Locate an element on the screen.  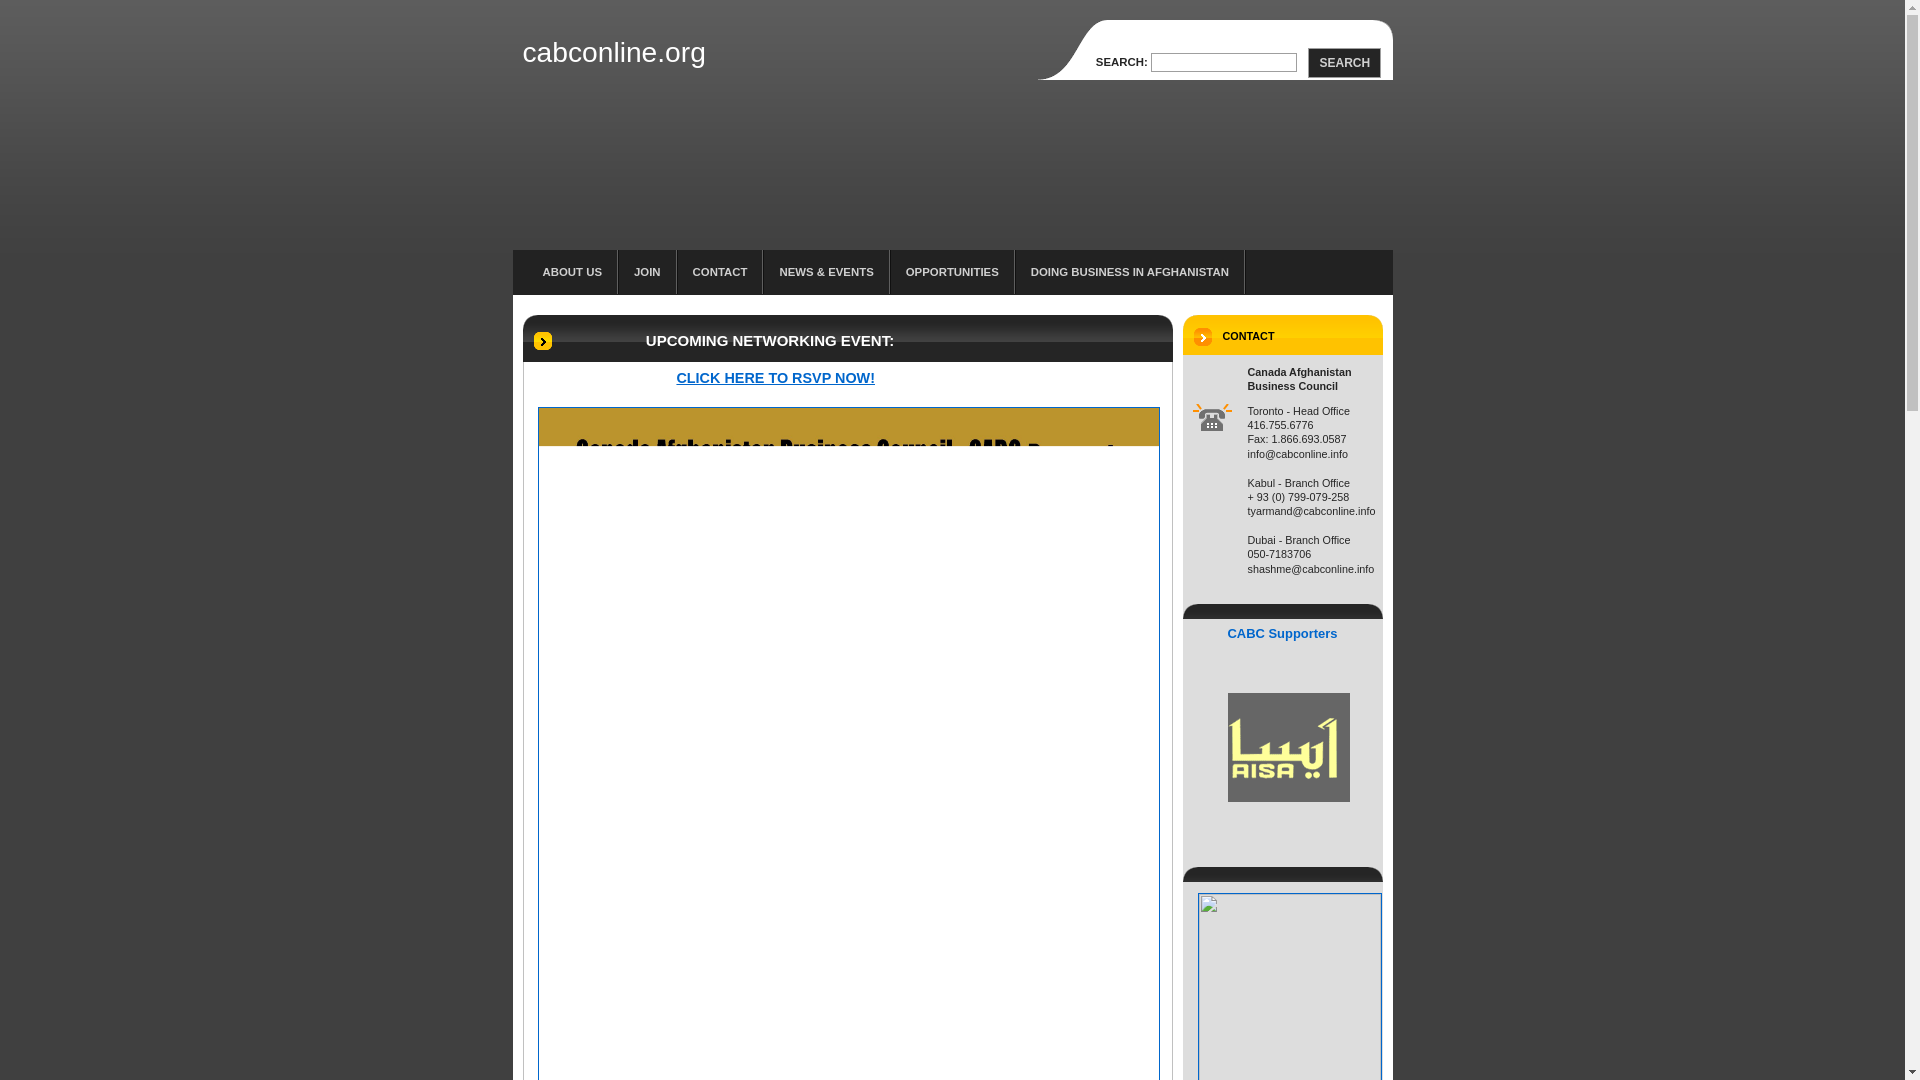
DOING BUSINESS IN AFGHANISTAN is located at coordinates (1130, 272).